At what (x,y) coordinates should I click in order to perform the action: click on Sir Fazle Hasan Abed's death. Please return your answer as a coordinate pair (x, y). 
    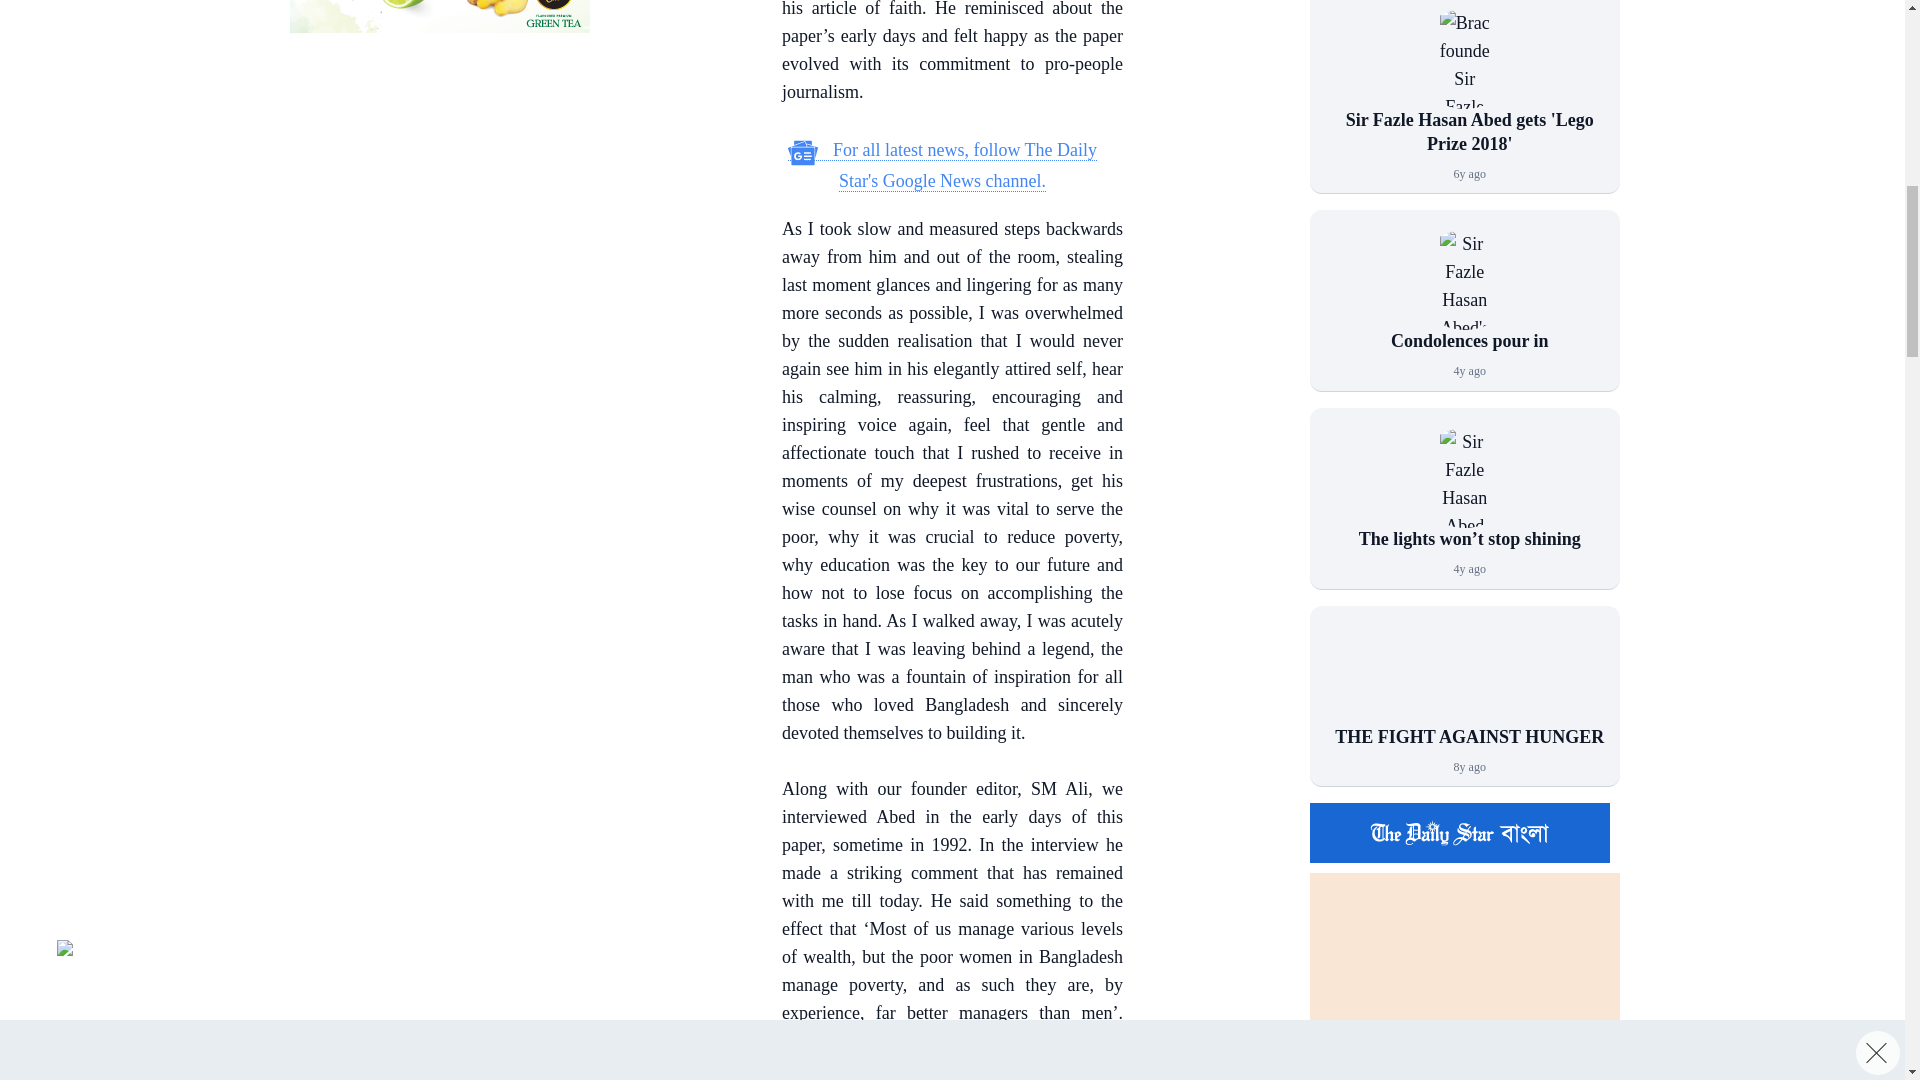
    Looking at the image, I should click on (1464, 280).